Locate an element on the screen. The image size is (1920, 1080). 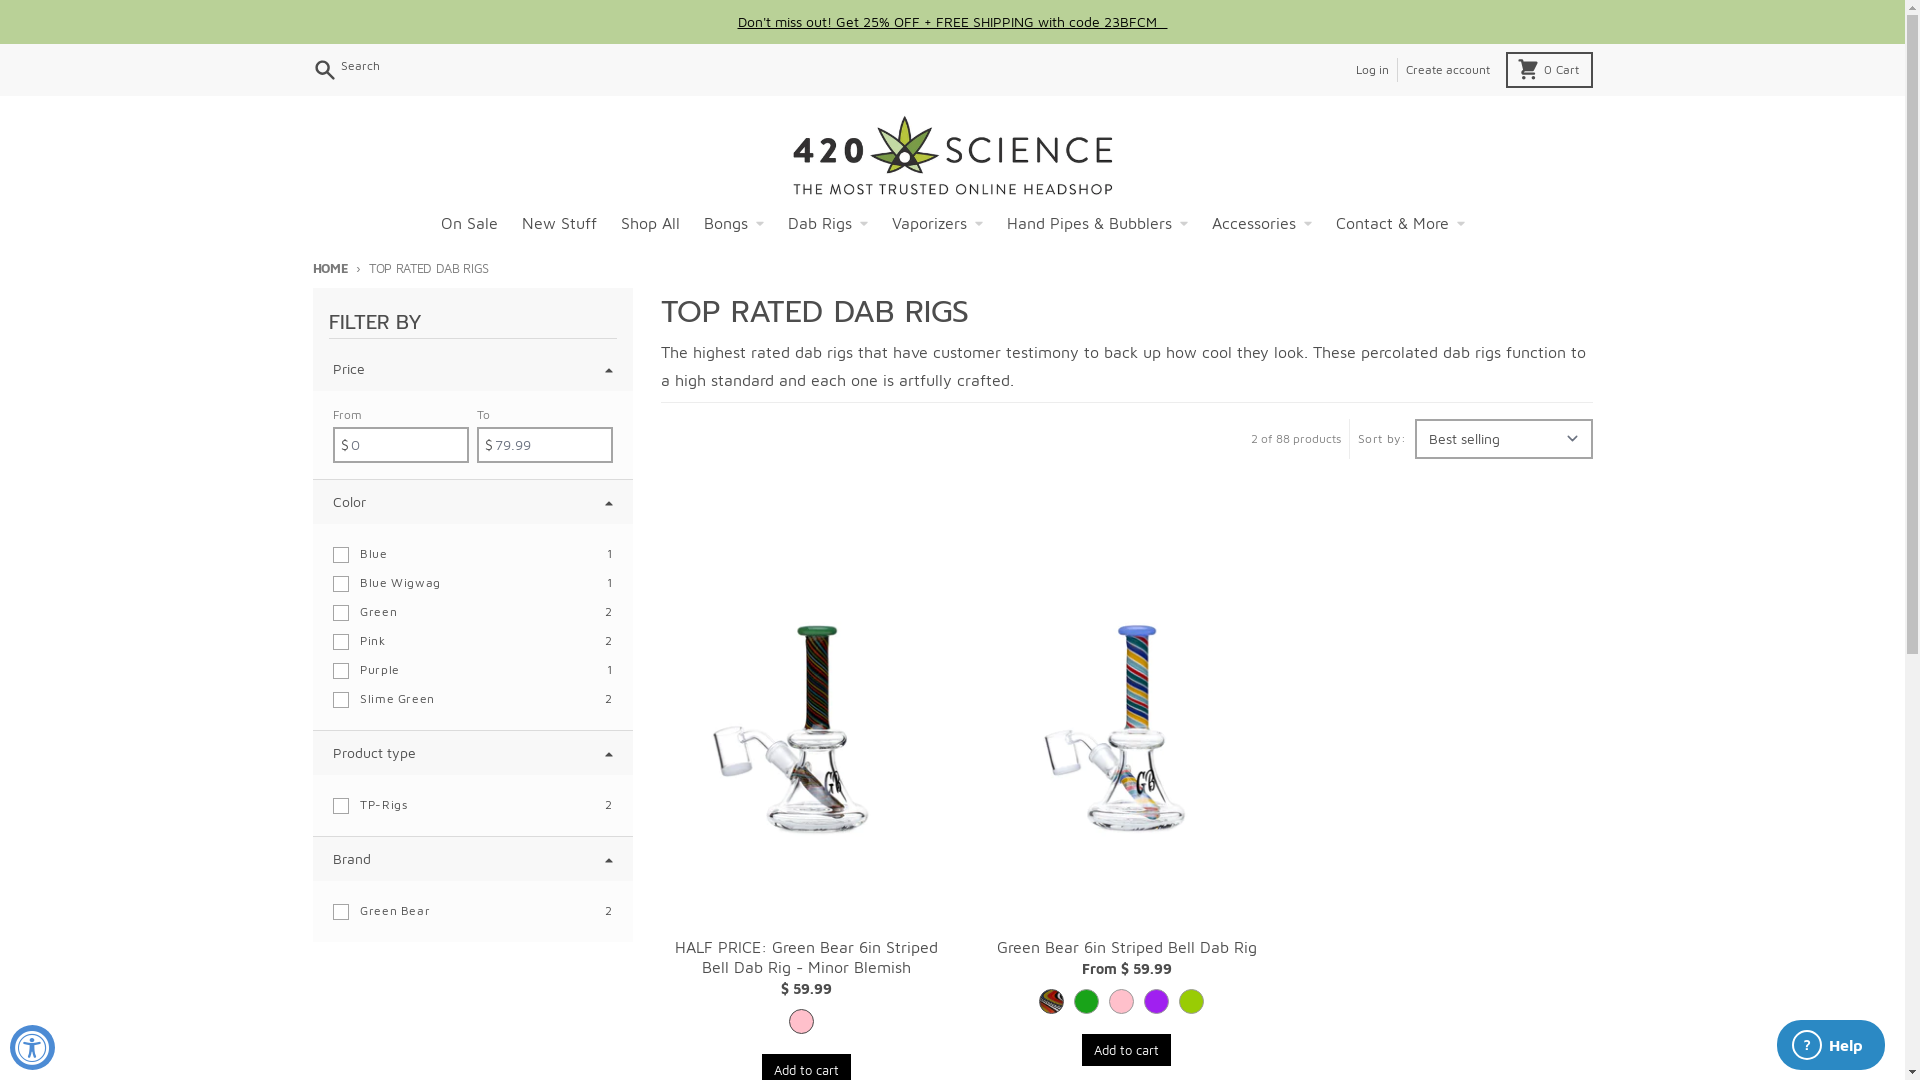
?
Help is located at coordinates (1831, 1045).